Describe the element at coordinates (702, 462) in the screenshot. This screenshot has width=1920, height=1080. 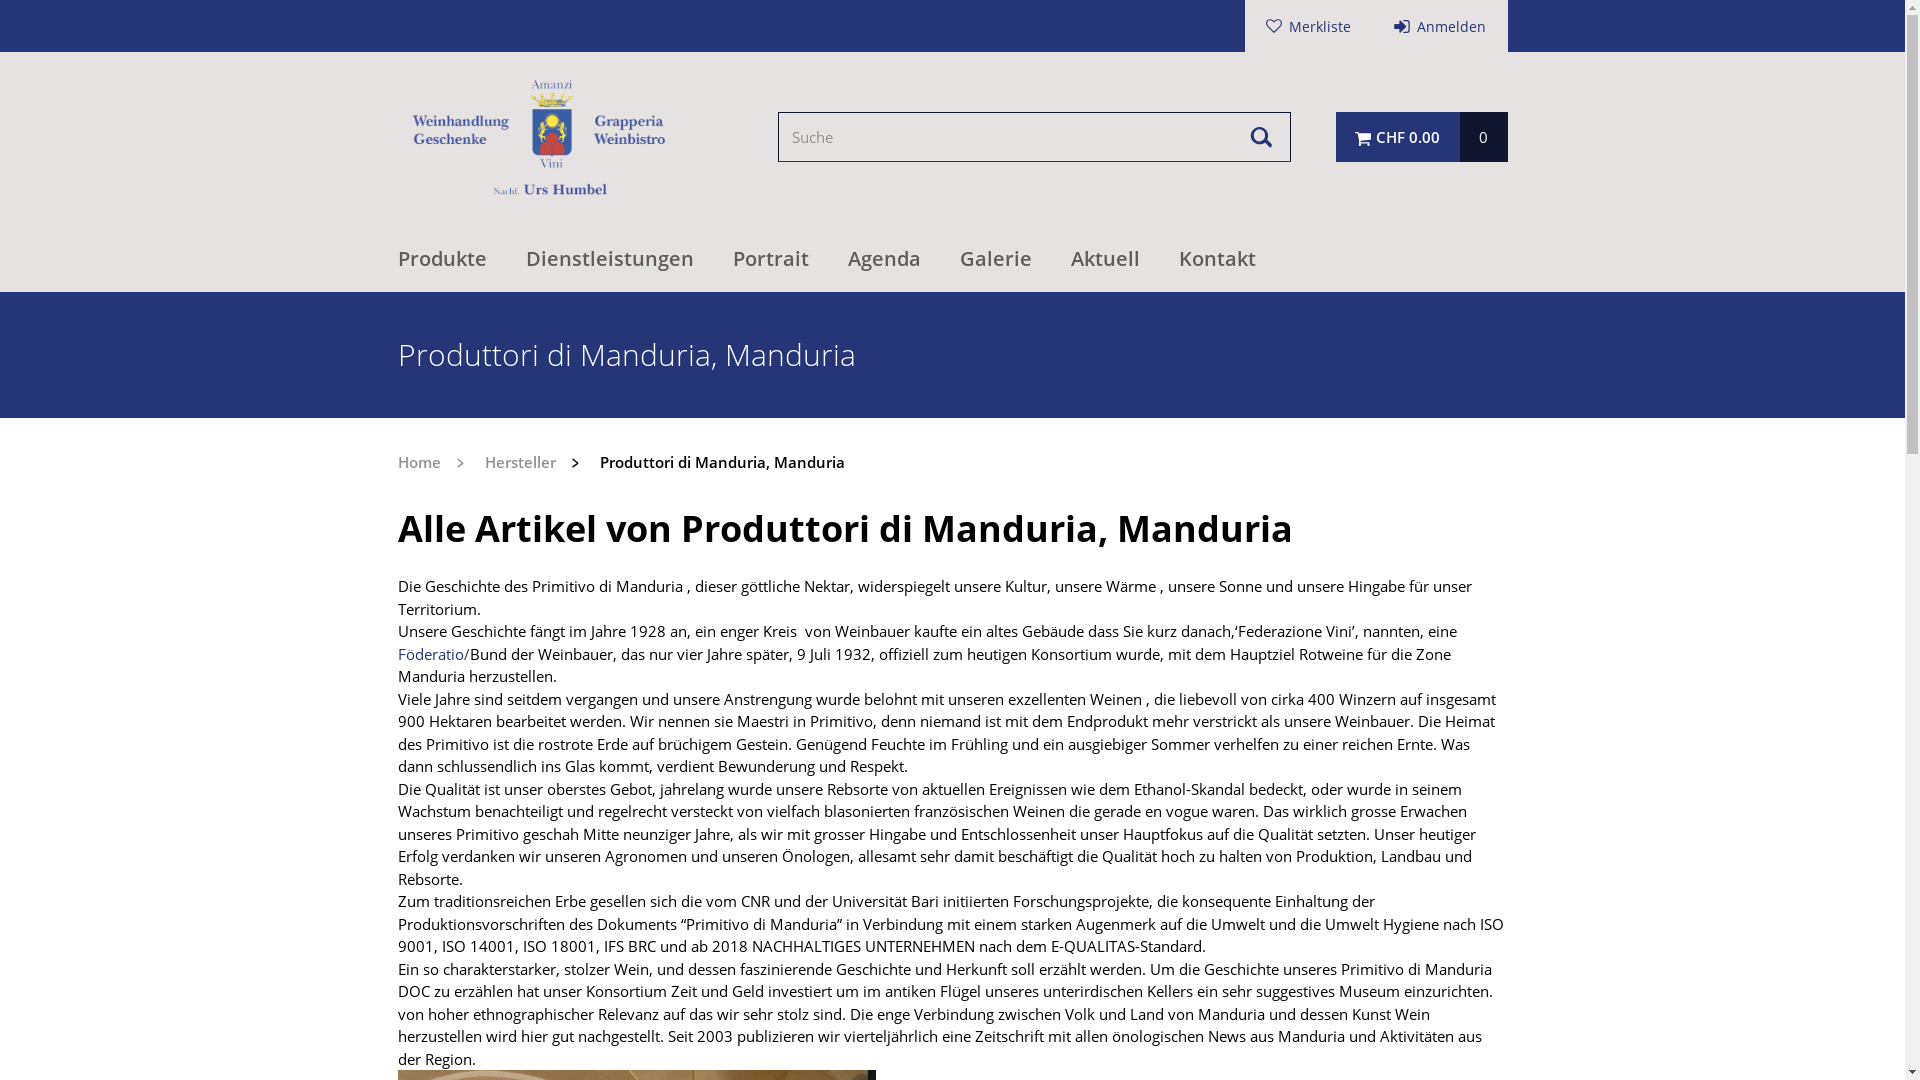
I see `Produttori di Manduria, Manduria` at that location.